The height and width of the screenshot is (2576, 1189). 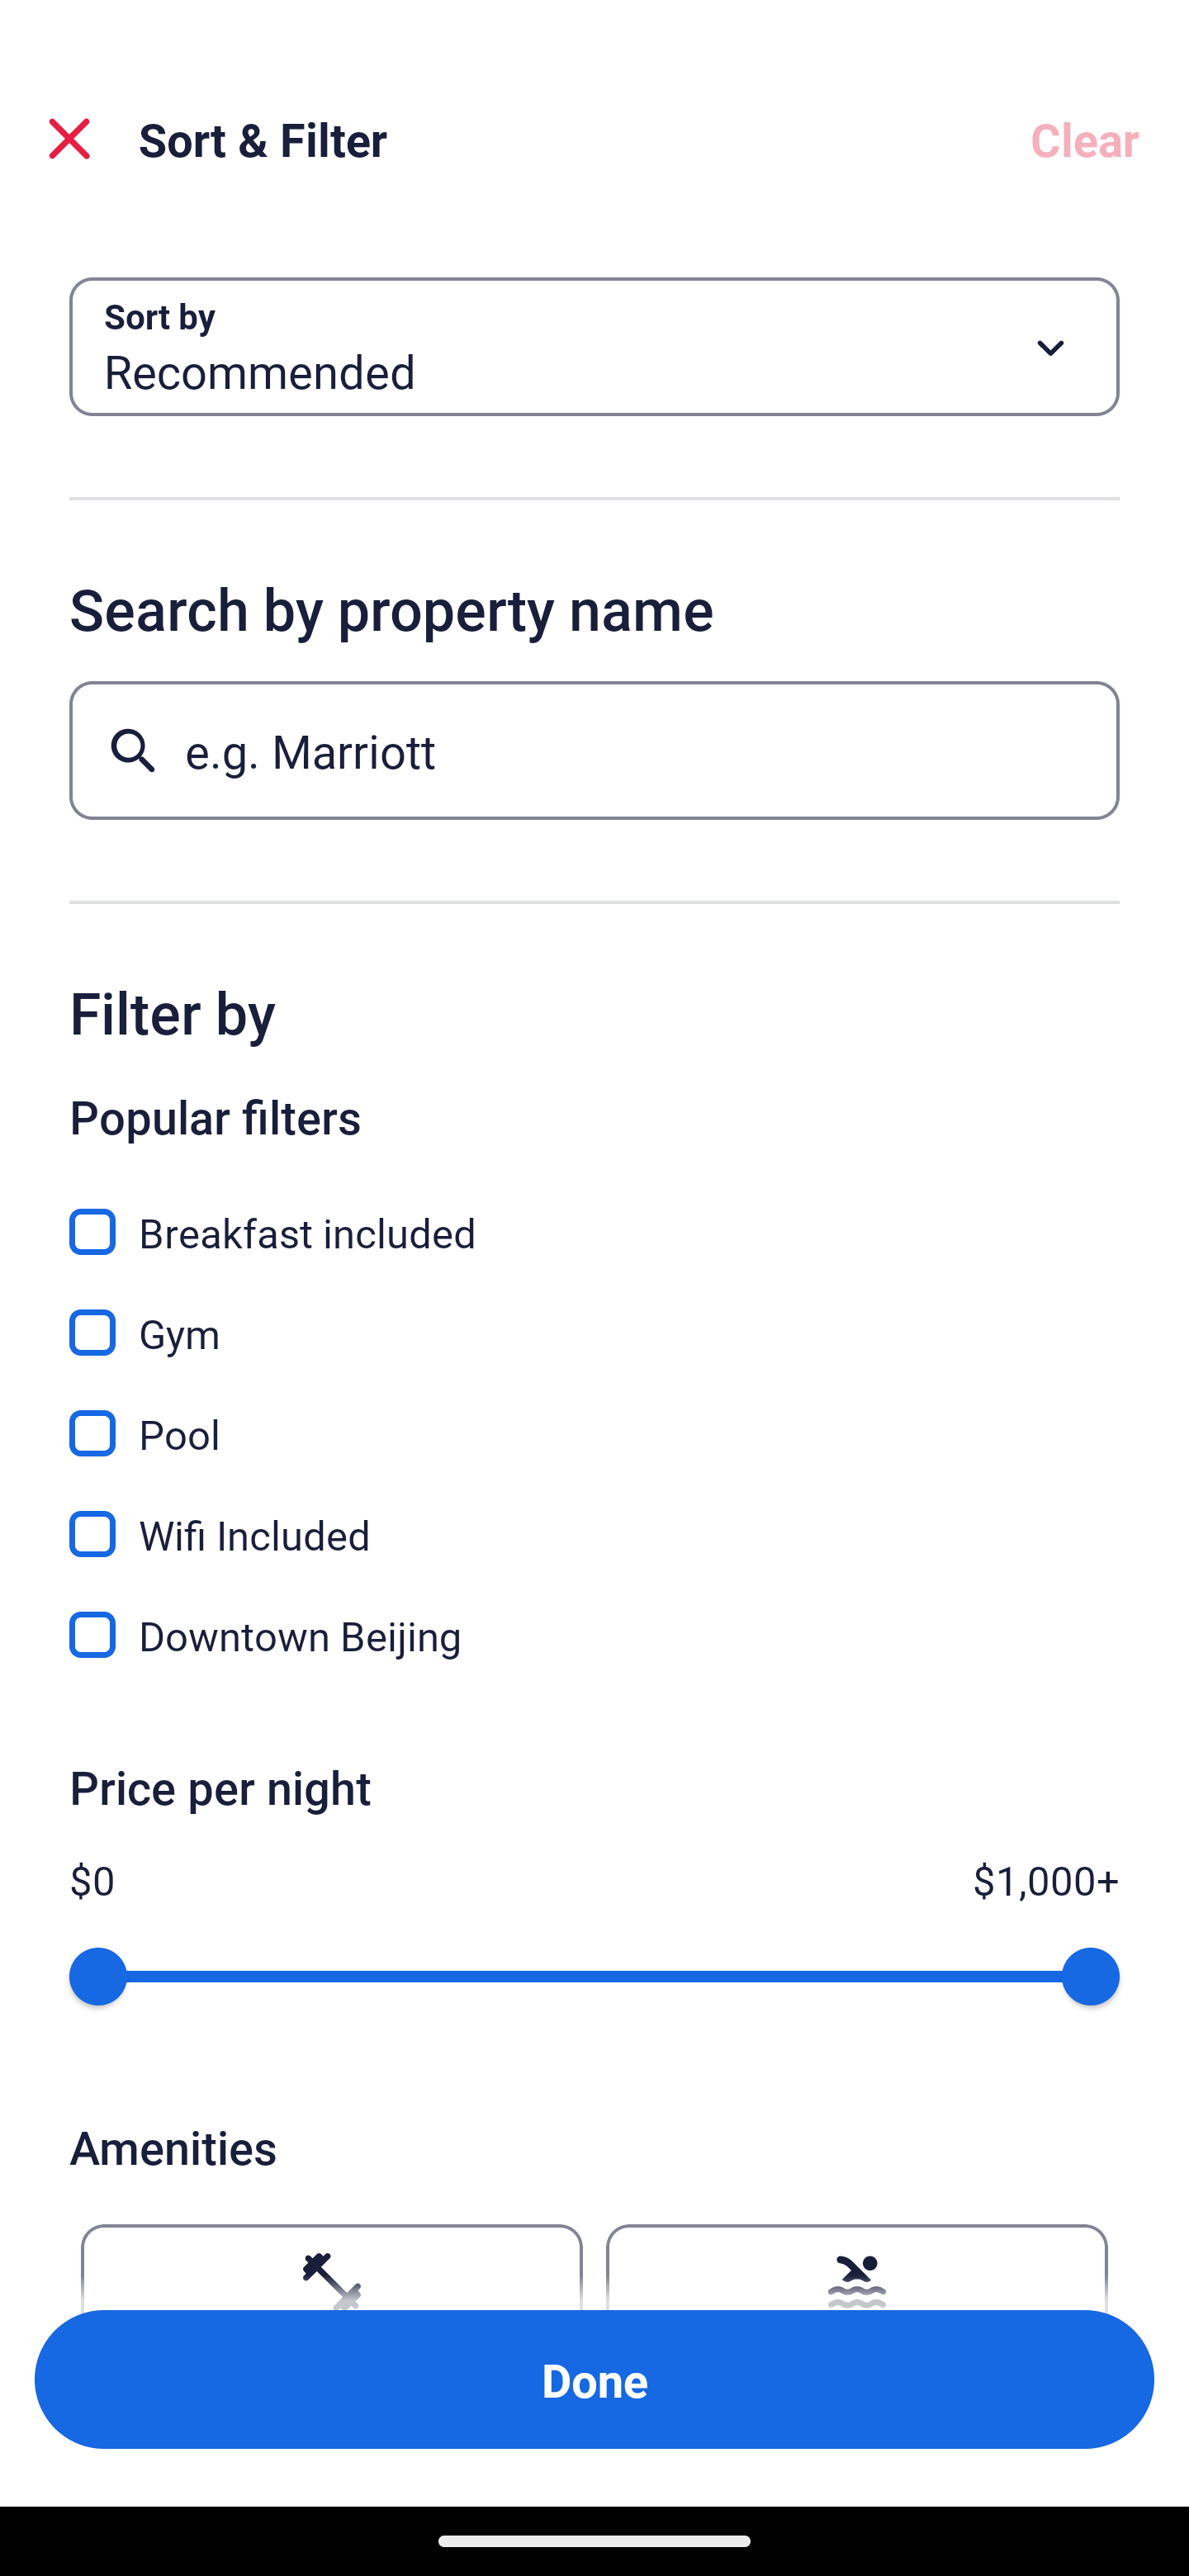 I want to click on Gym, Gym, so click(x=594, y=1314).